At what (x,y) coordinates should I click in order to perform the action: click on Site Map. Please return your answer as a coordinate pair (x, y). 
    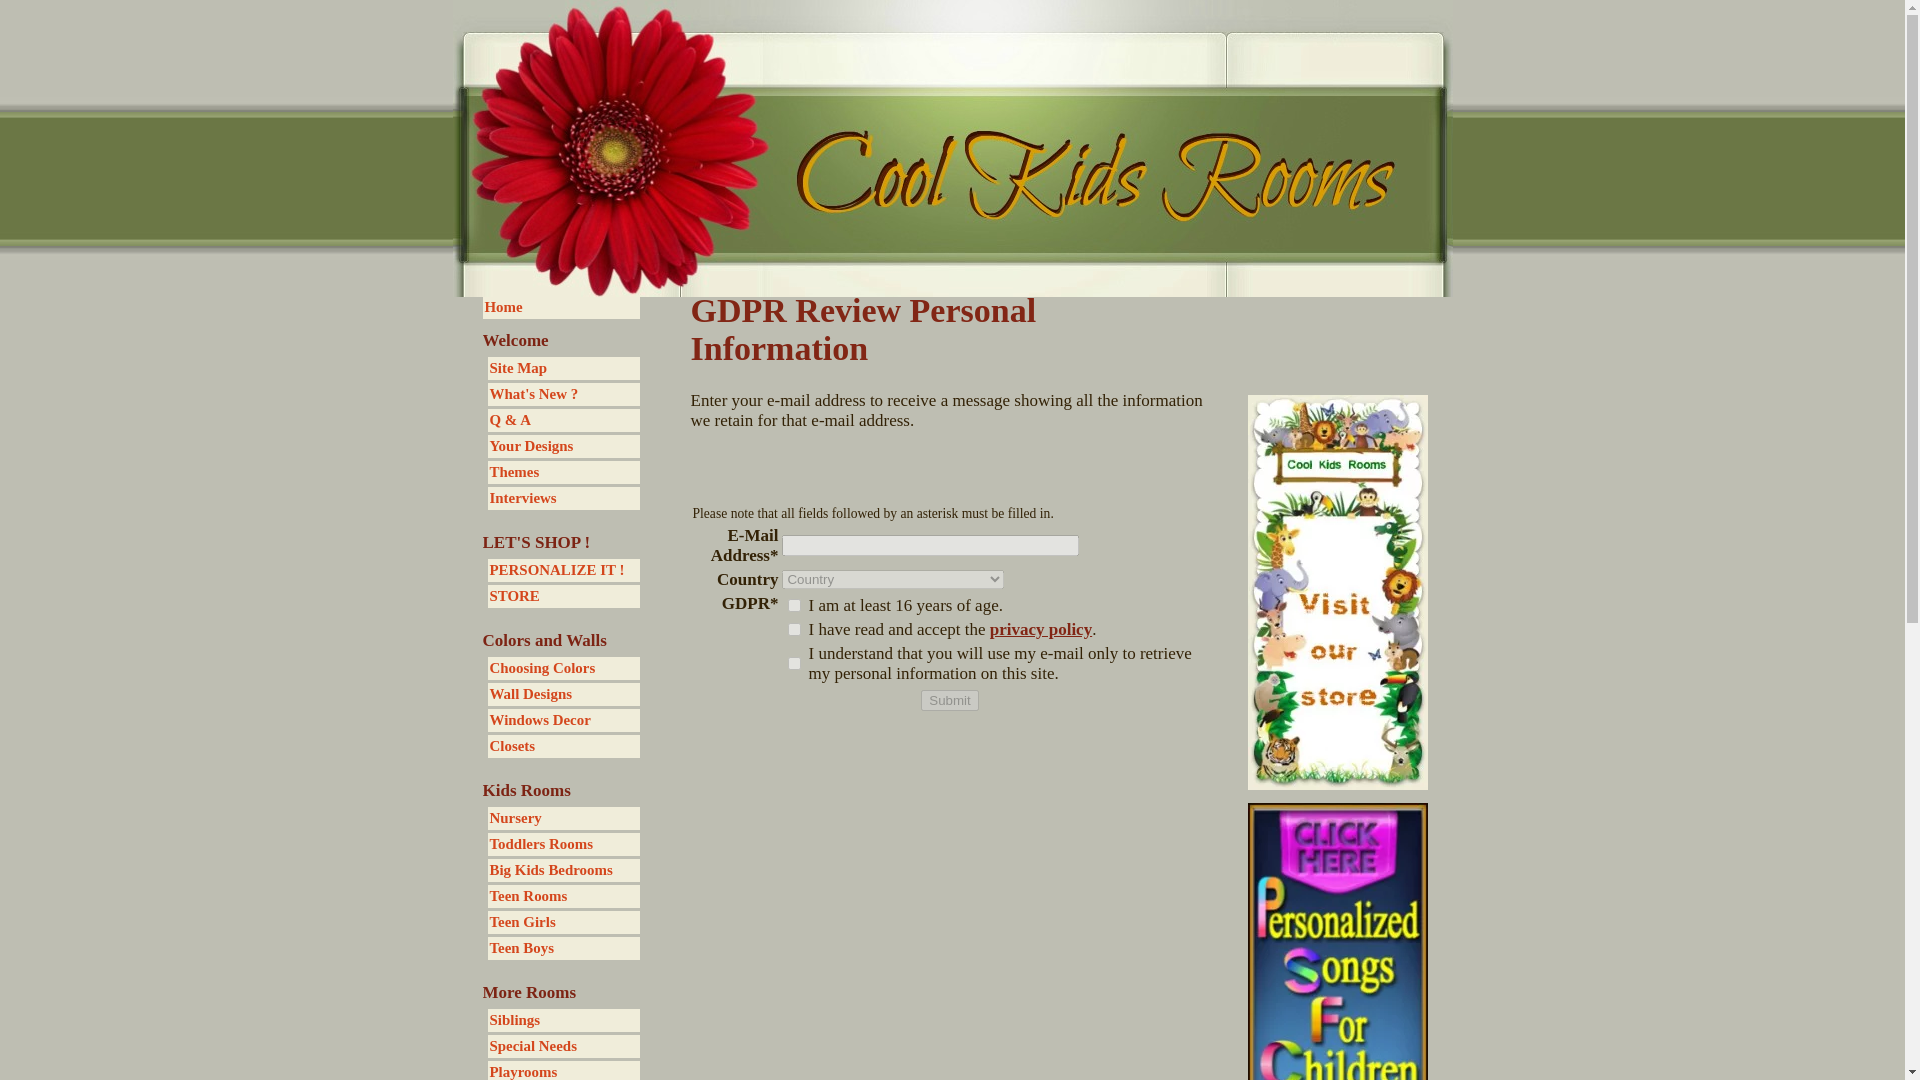
    Looking at the image, I should click on (563, 368).